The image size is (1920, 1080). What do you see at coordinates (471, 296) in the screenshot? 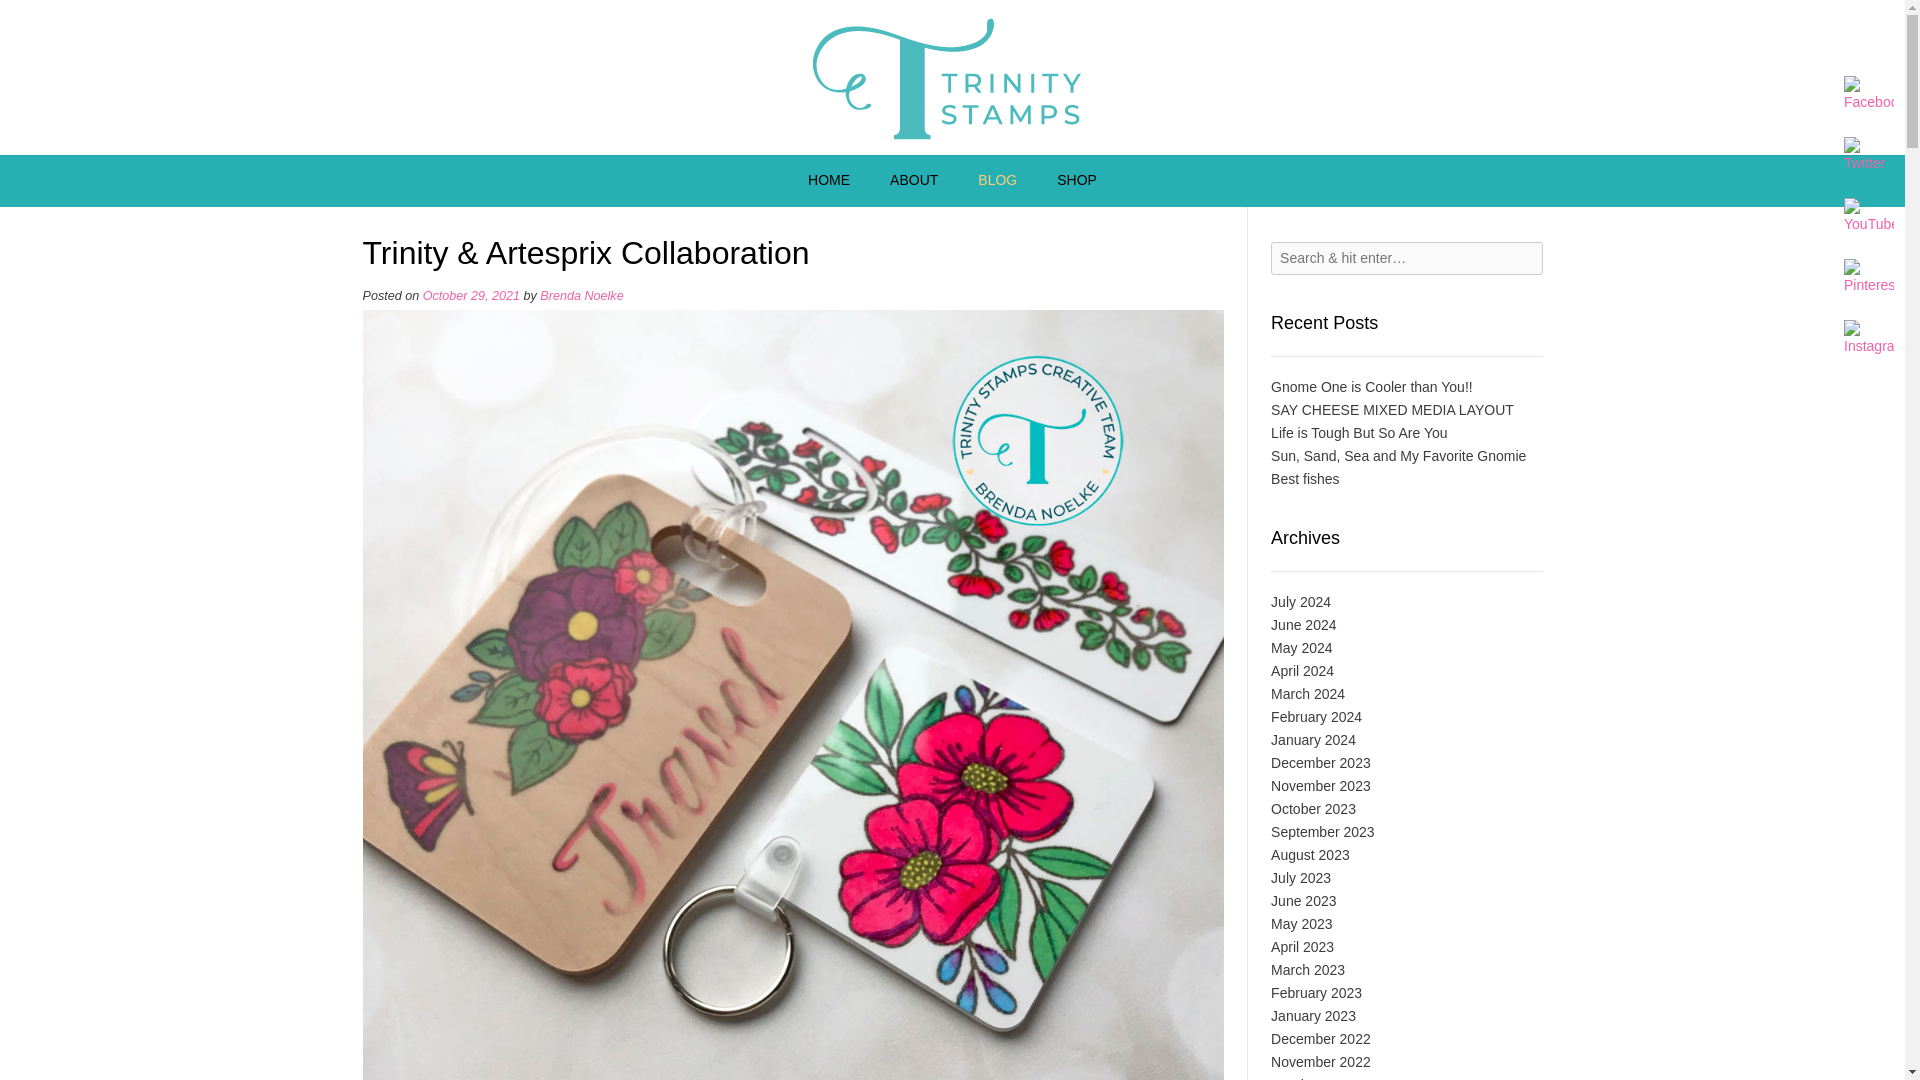
I see `October 29, 2021` at bounding box center [471, 296].